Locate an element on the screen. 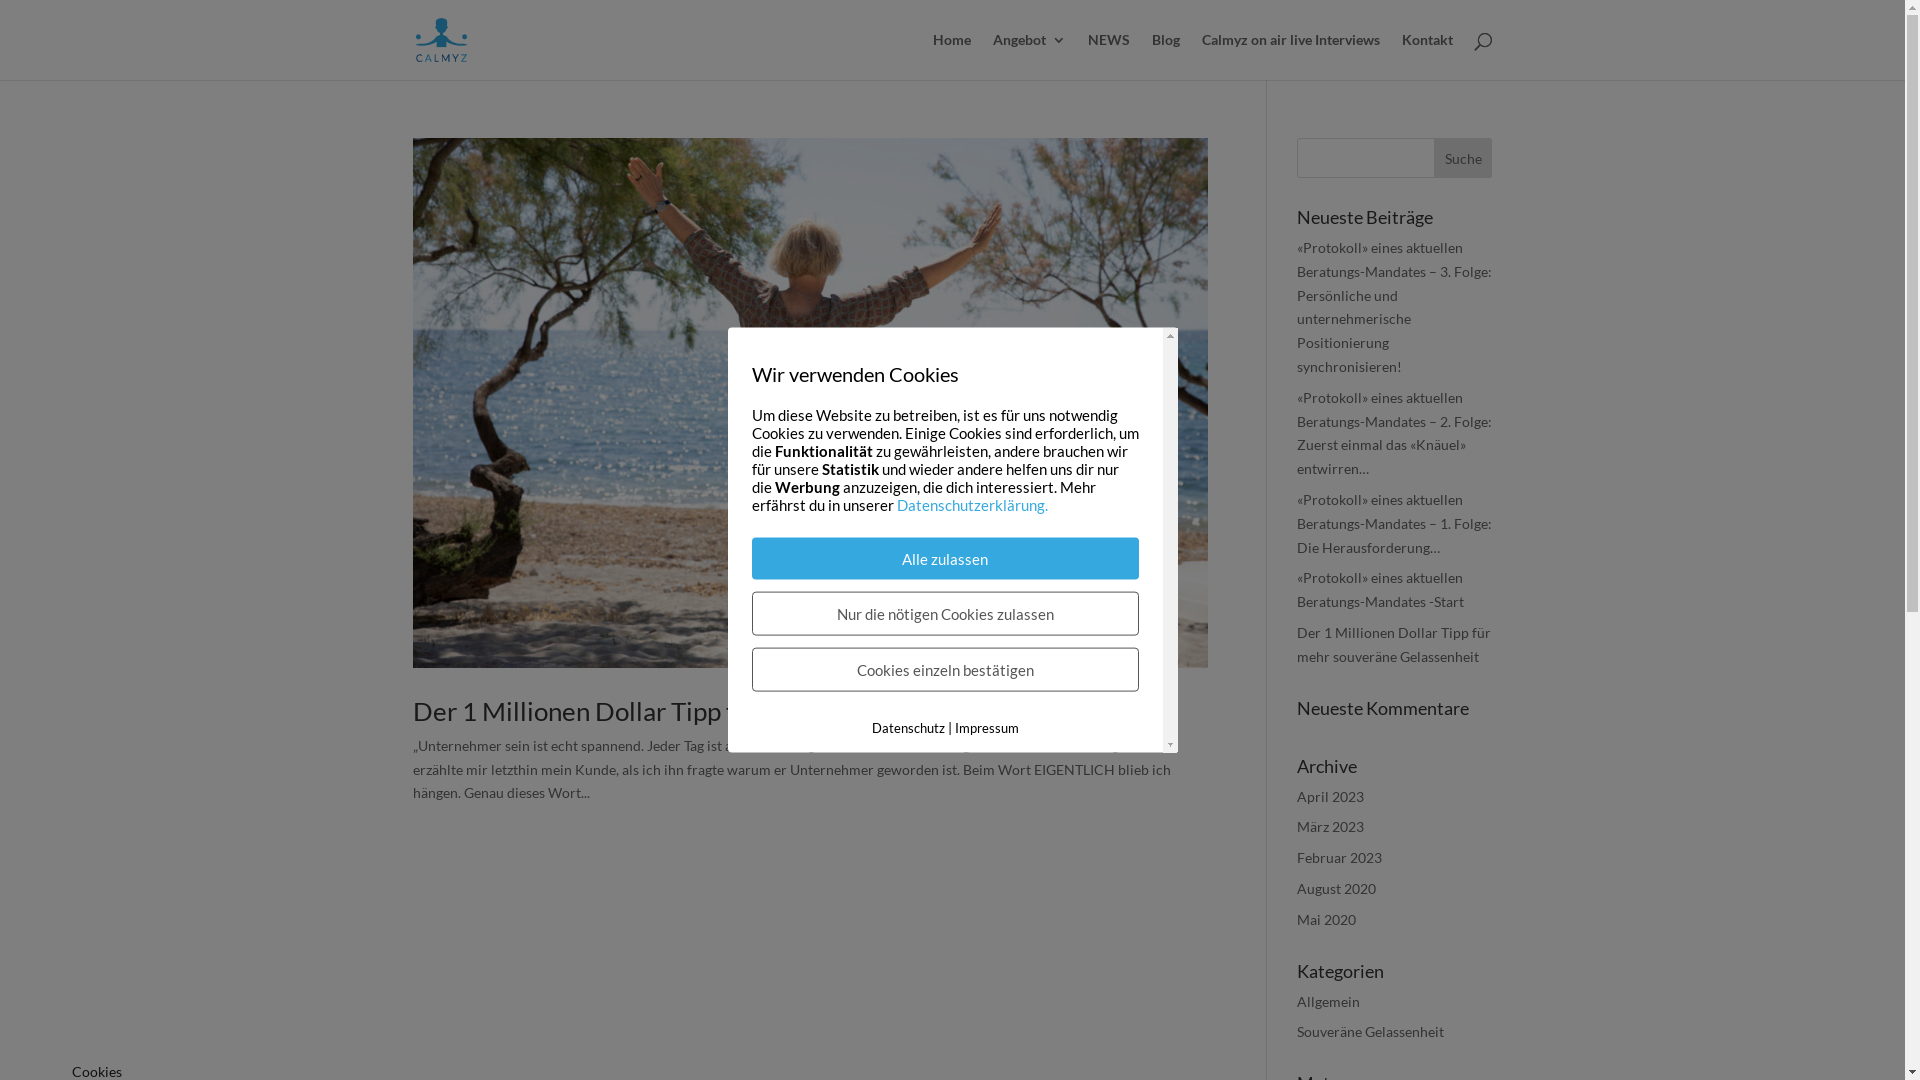  Home is located at coordinates (951, 56).